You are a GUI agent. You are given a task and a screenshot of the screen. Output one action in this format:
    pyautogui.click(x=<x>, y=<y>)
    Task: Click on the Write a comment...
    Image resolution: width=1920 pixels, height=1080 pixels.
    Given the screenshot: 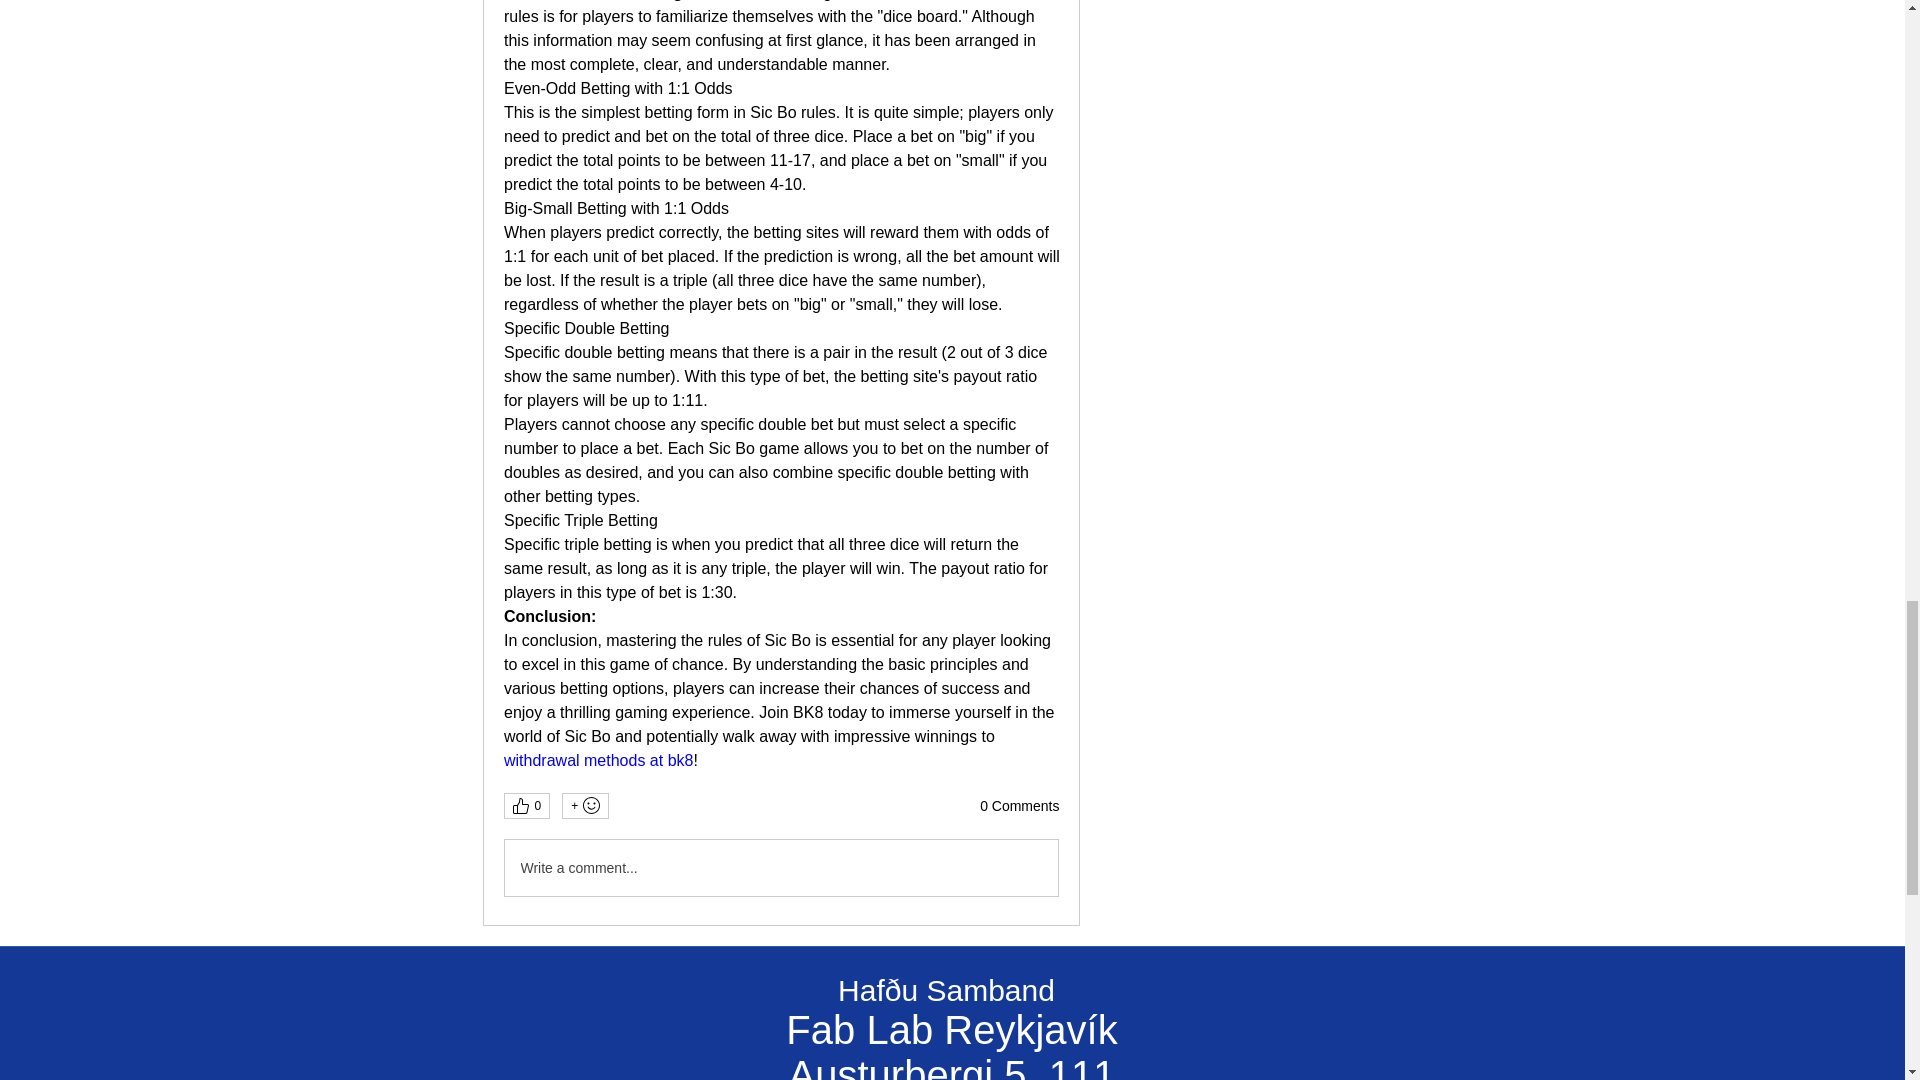 What is the action you would take?
    pyautogui.click(x=780, y=868)
    